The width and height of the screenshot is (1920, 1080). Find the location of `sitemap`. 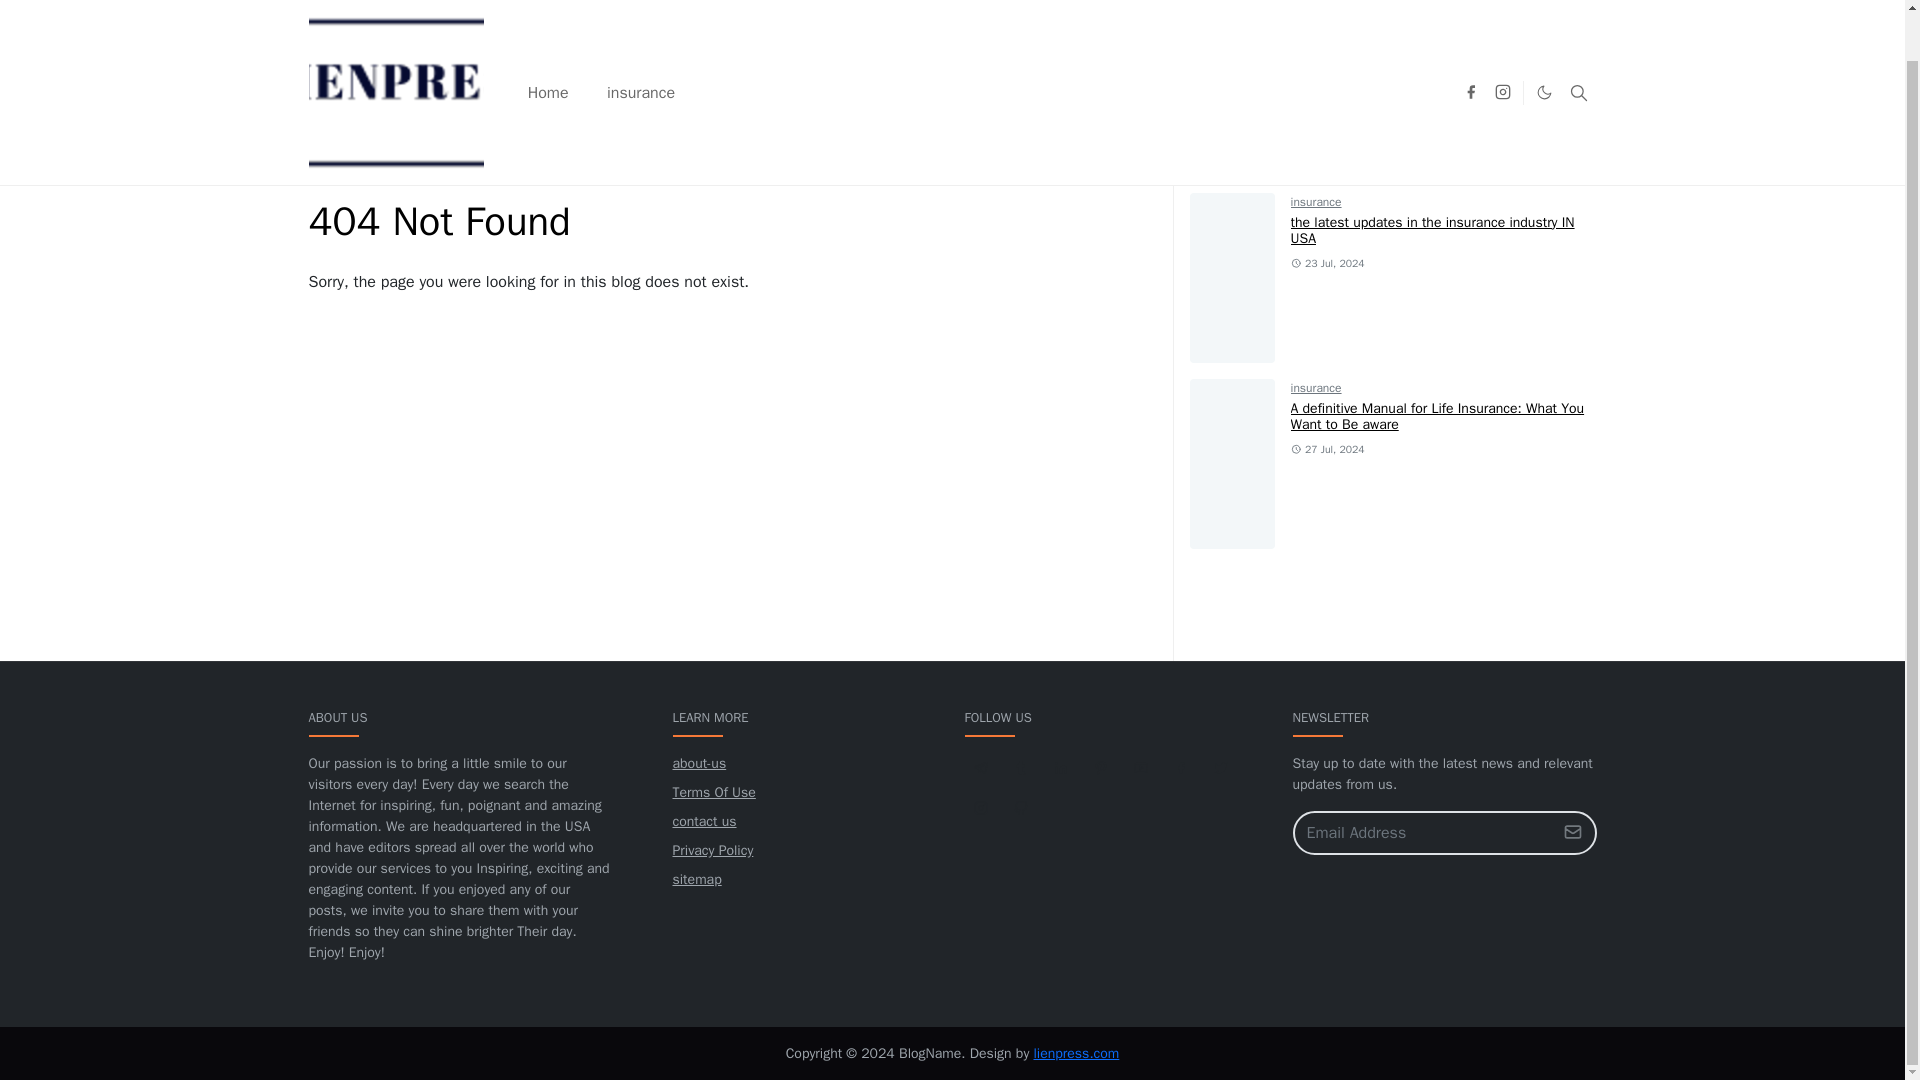

sitemap is located at coordinates (696, 878).